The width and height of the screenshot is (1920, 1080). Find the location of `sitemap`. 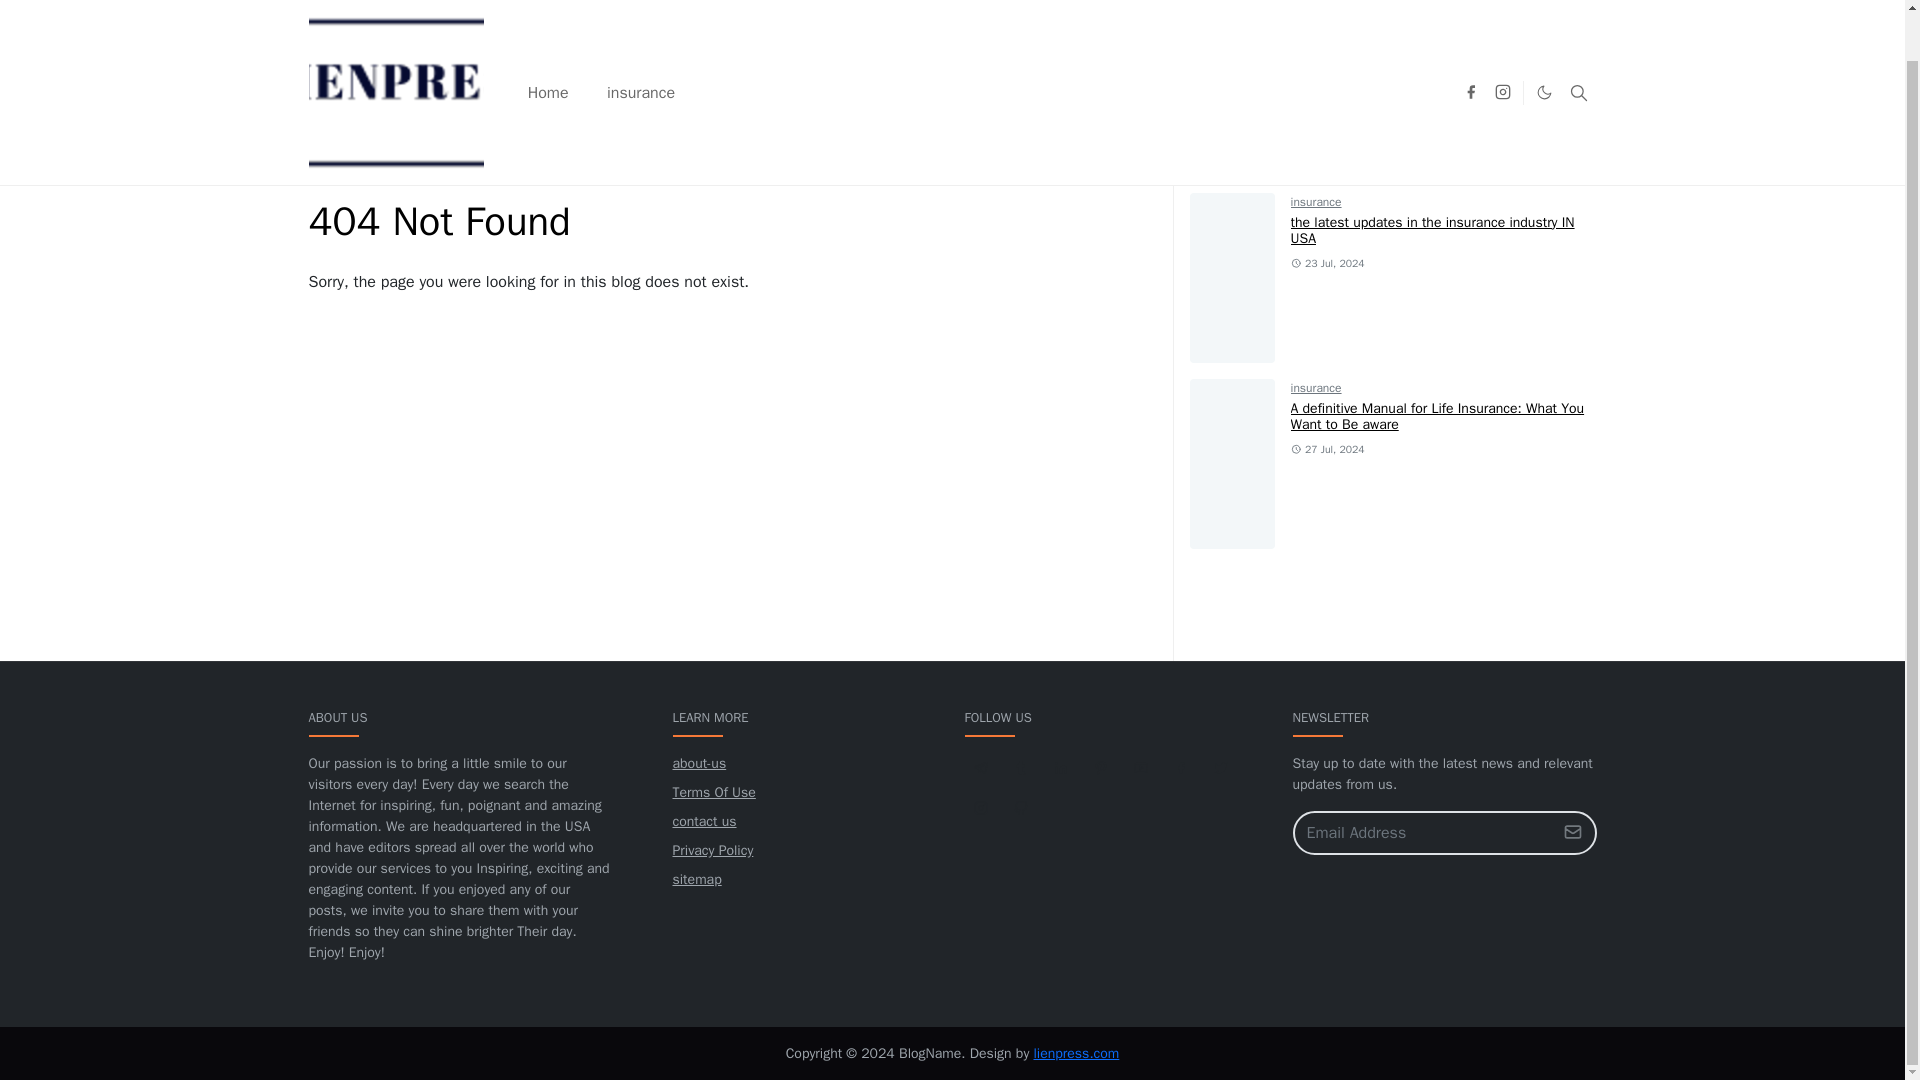

sitemap is located at coordinates (696, 878).